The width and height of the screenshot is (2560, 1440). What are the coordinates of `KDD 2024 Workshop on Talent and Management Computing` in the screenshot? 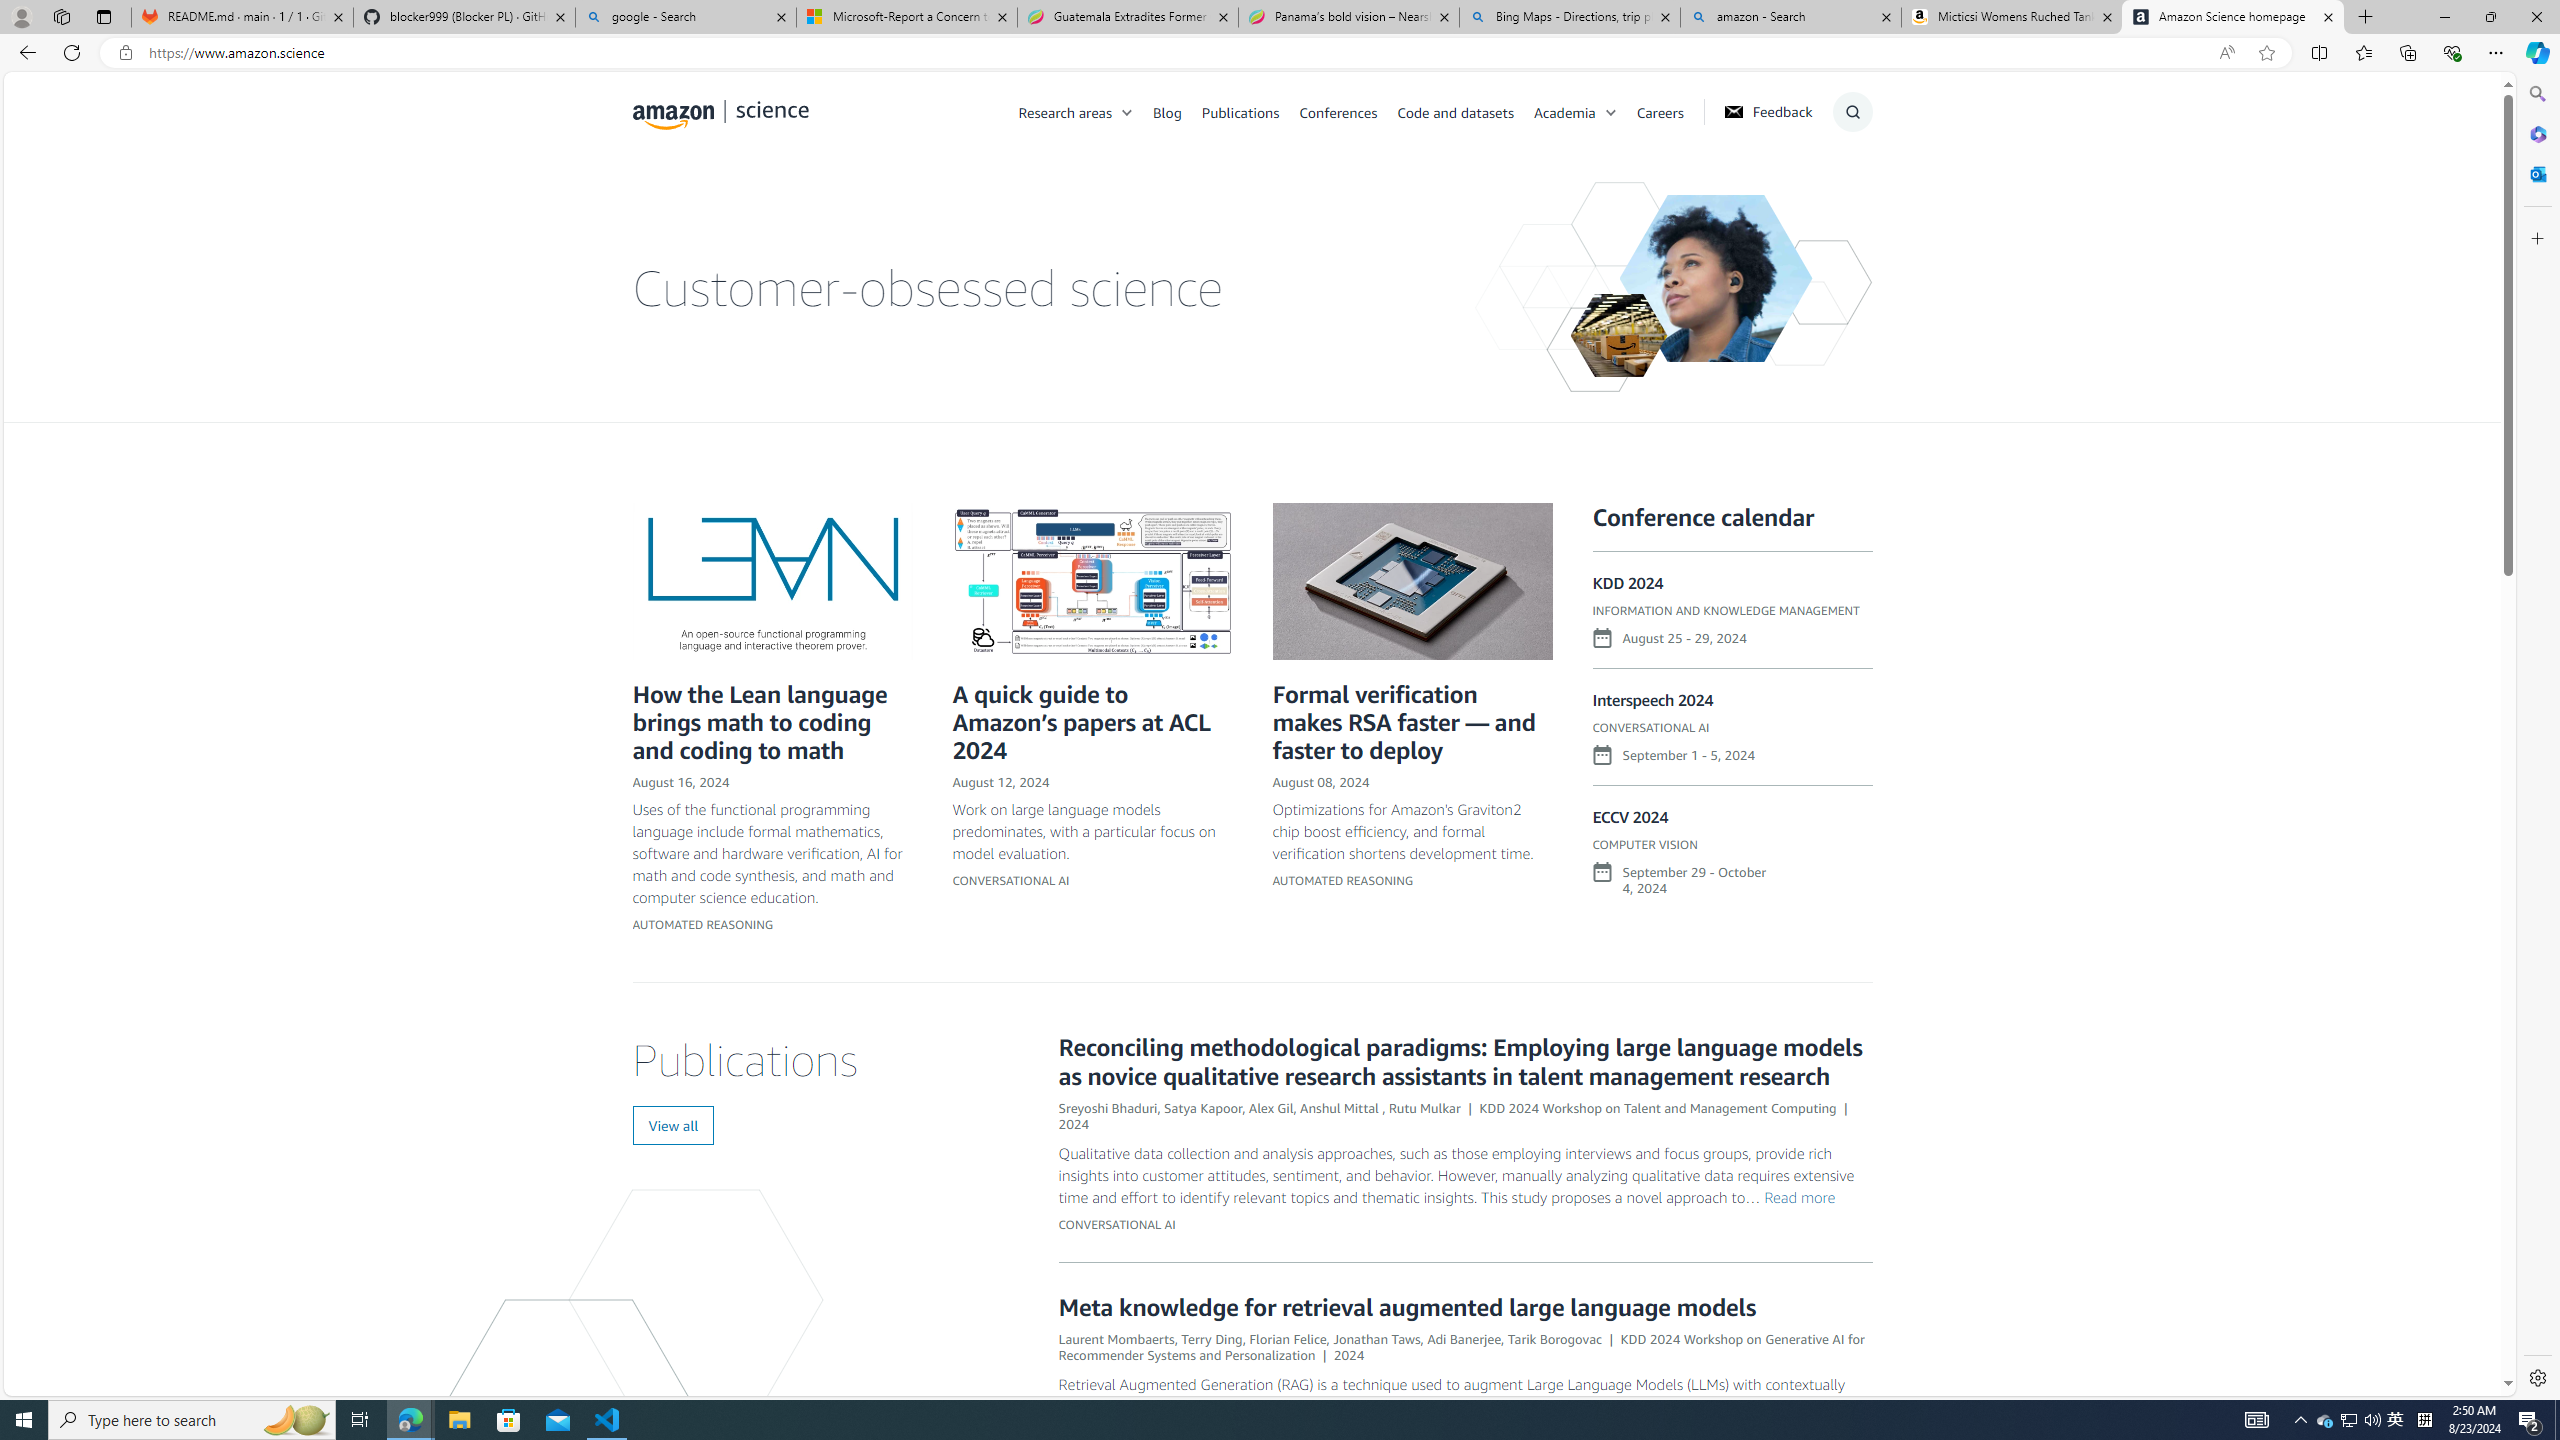 It's located at (1658, 1107).